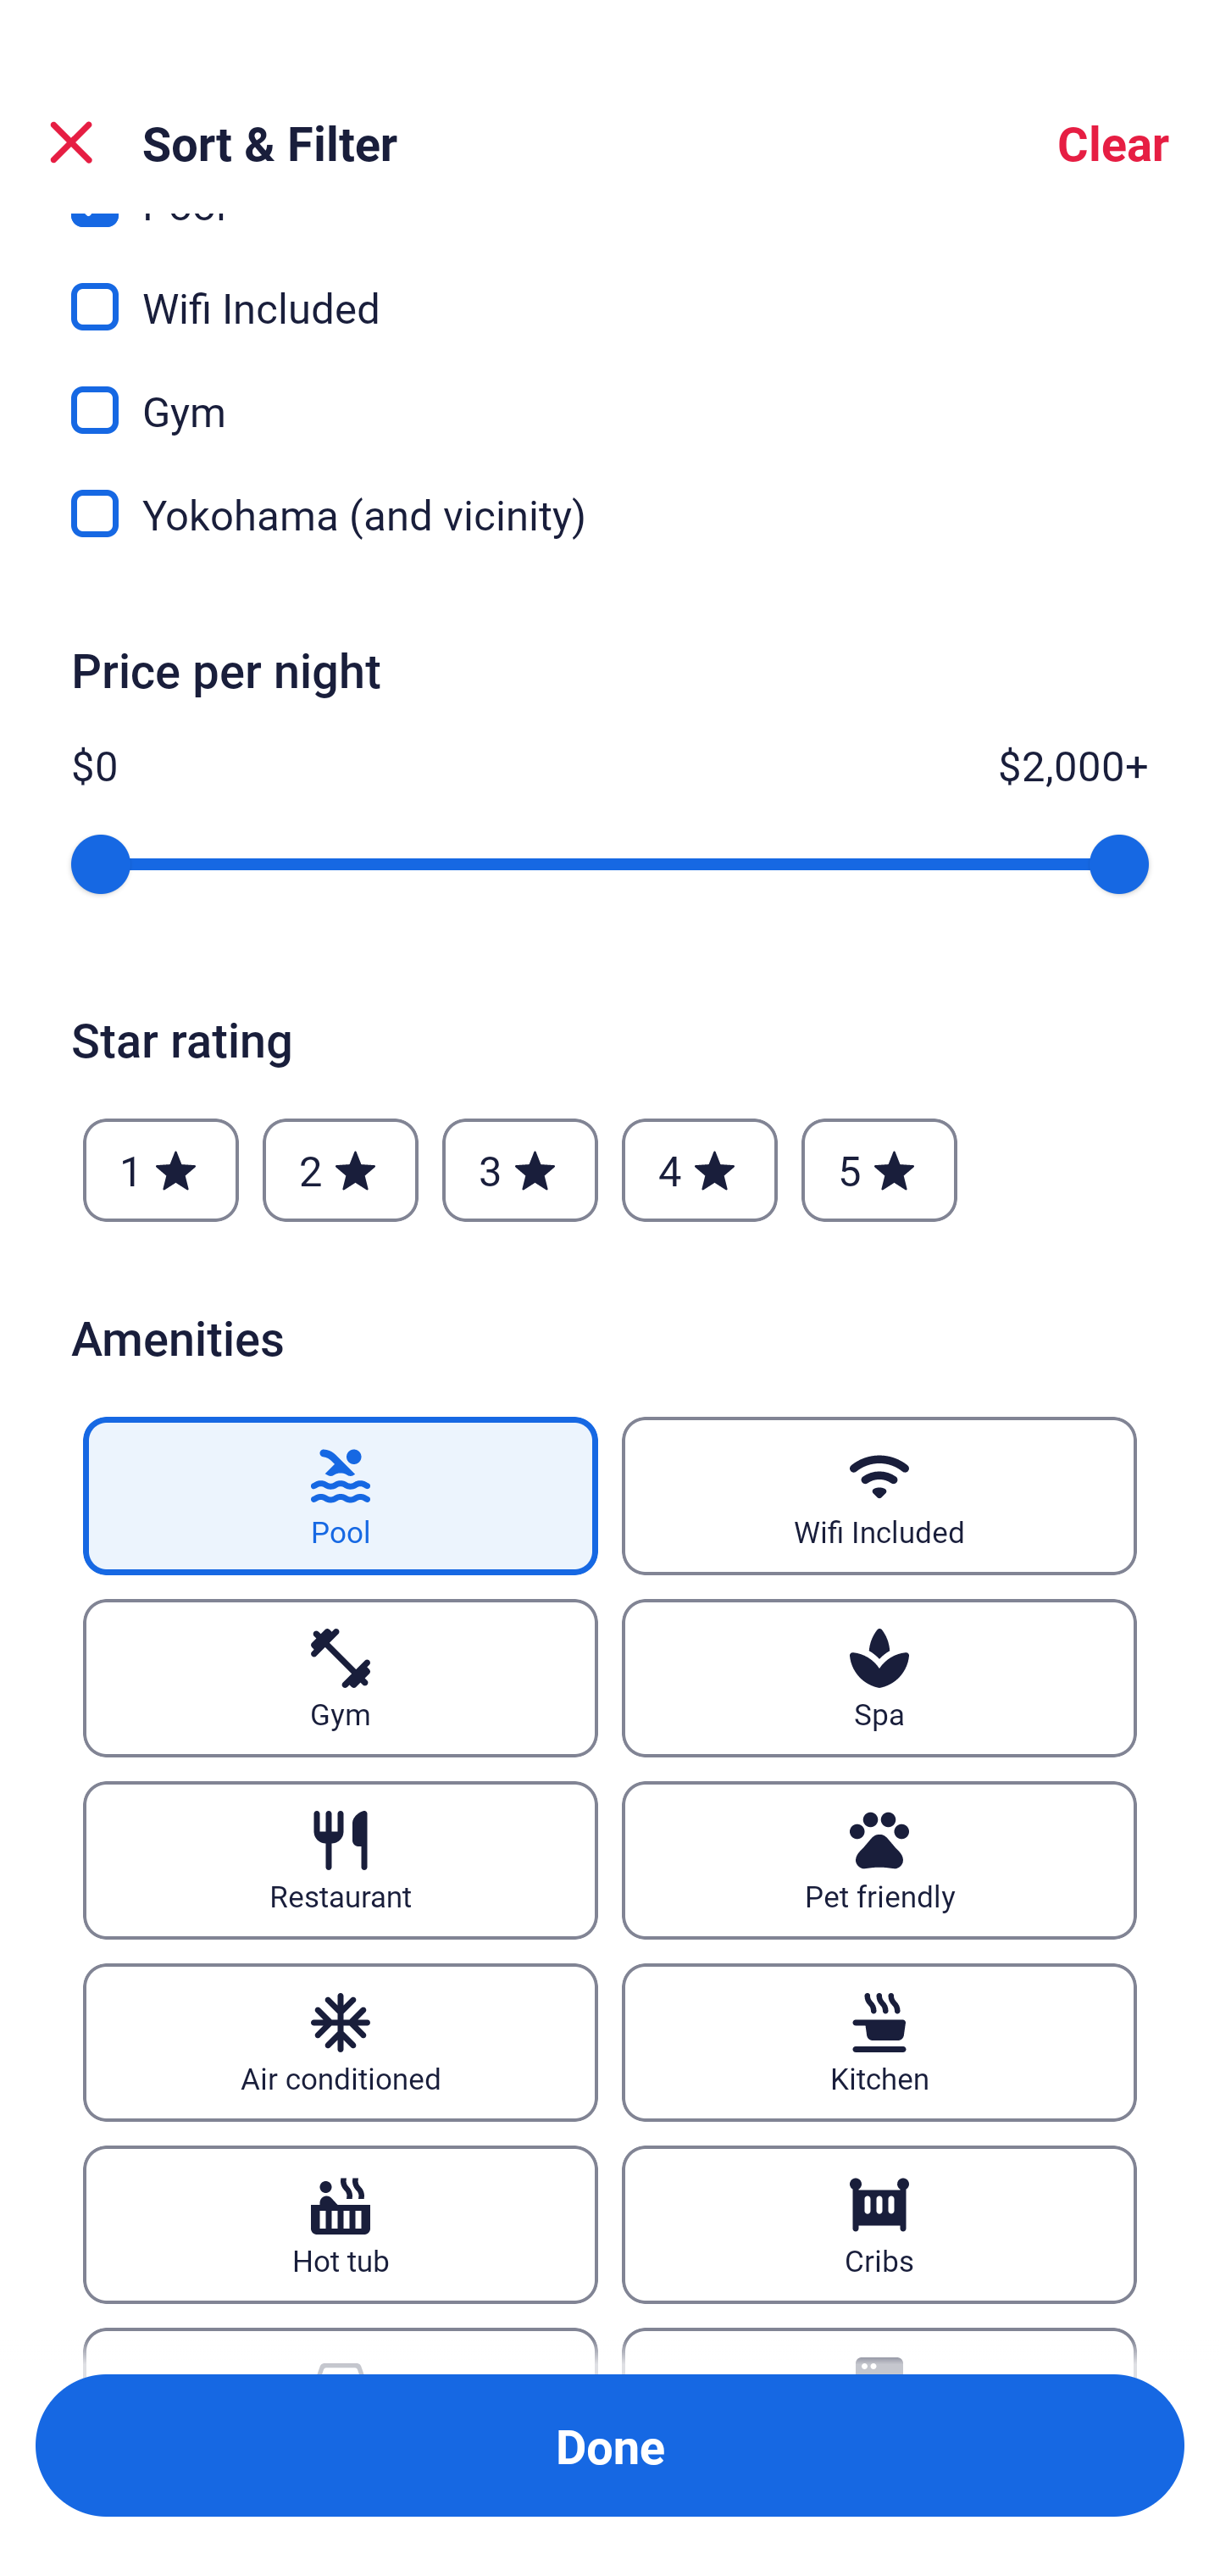  Describe the element at coordinates (519, 1171) in the screenshot. I see `3` at that location.